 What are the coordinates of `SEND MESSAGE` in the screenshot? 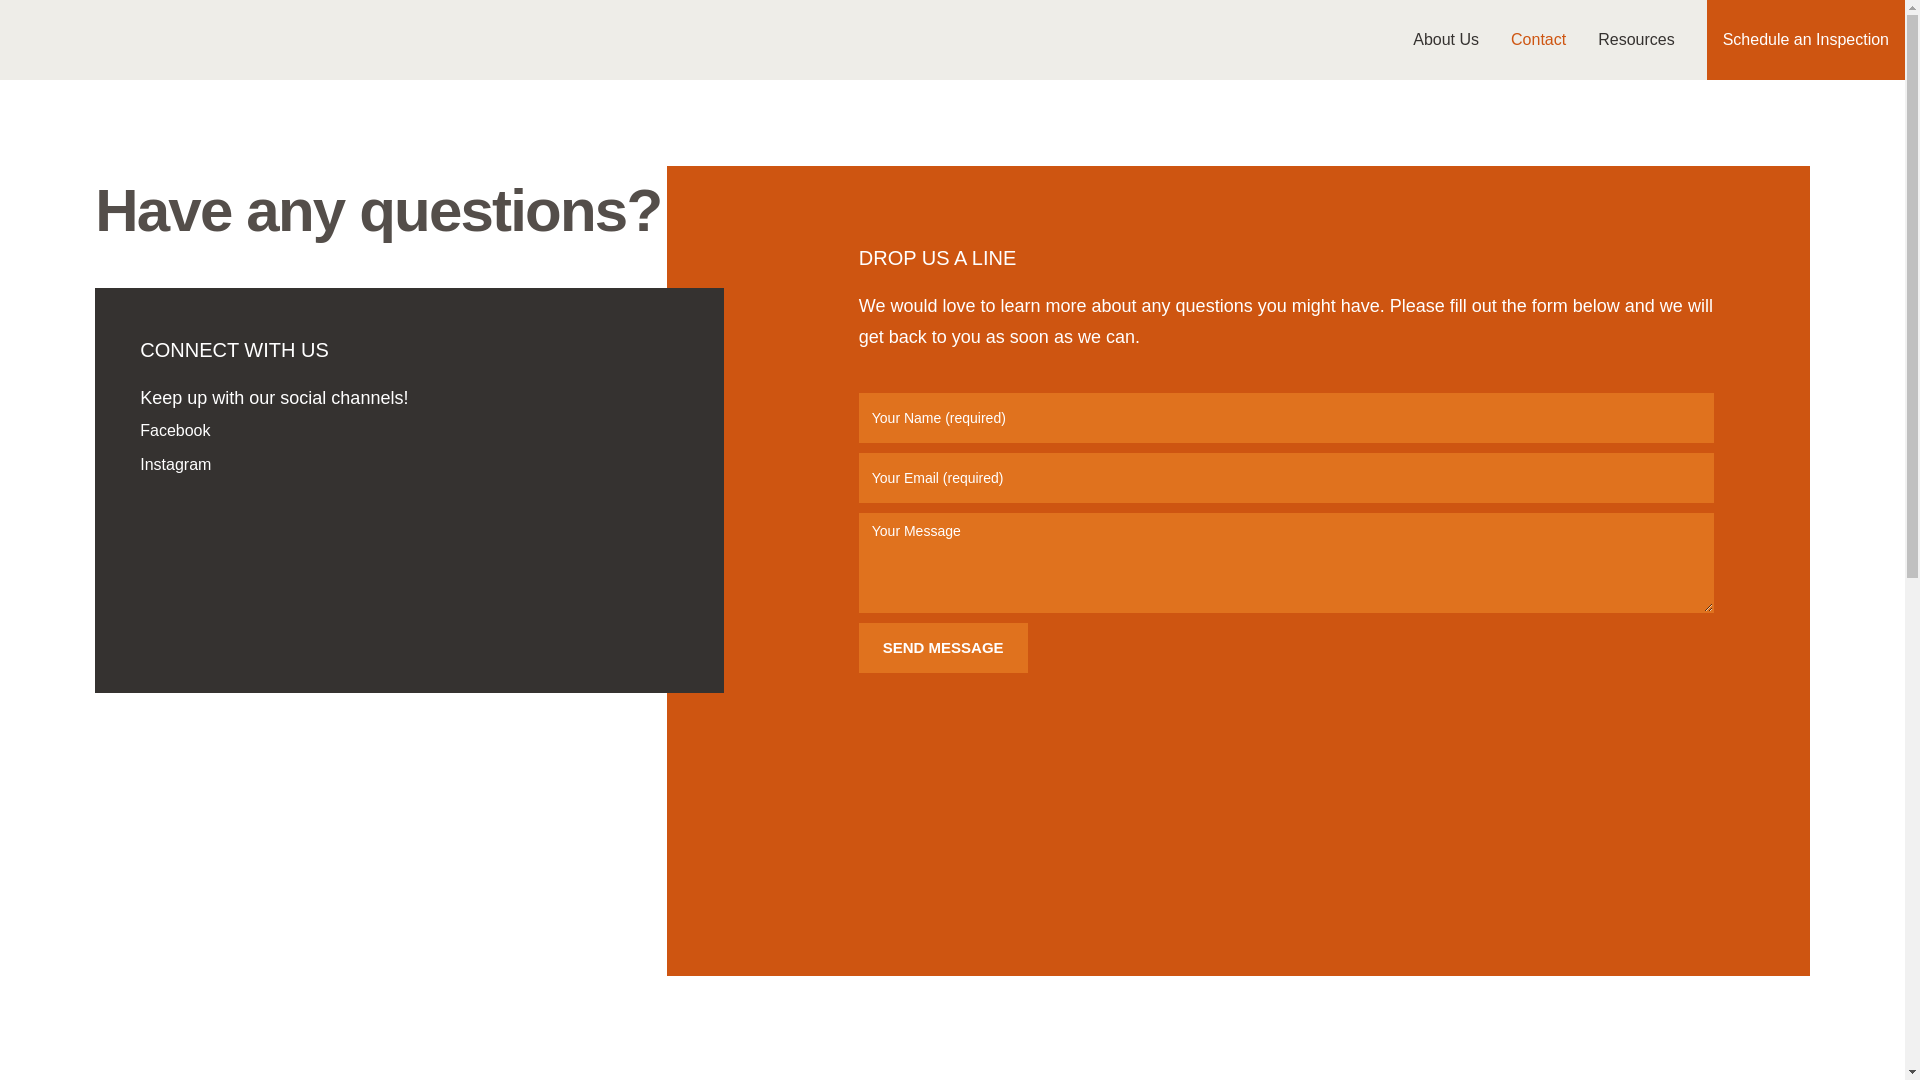 It's located at (942, 648).